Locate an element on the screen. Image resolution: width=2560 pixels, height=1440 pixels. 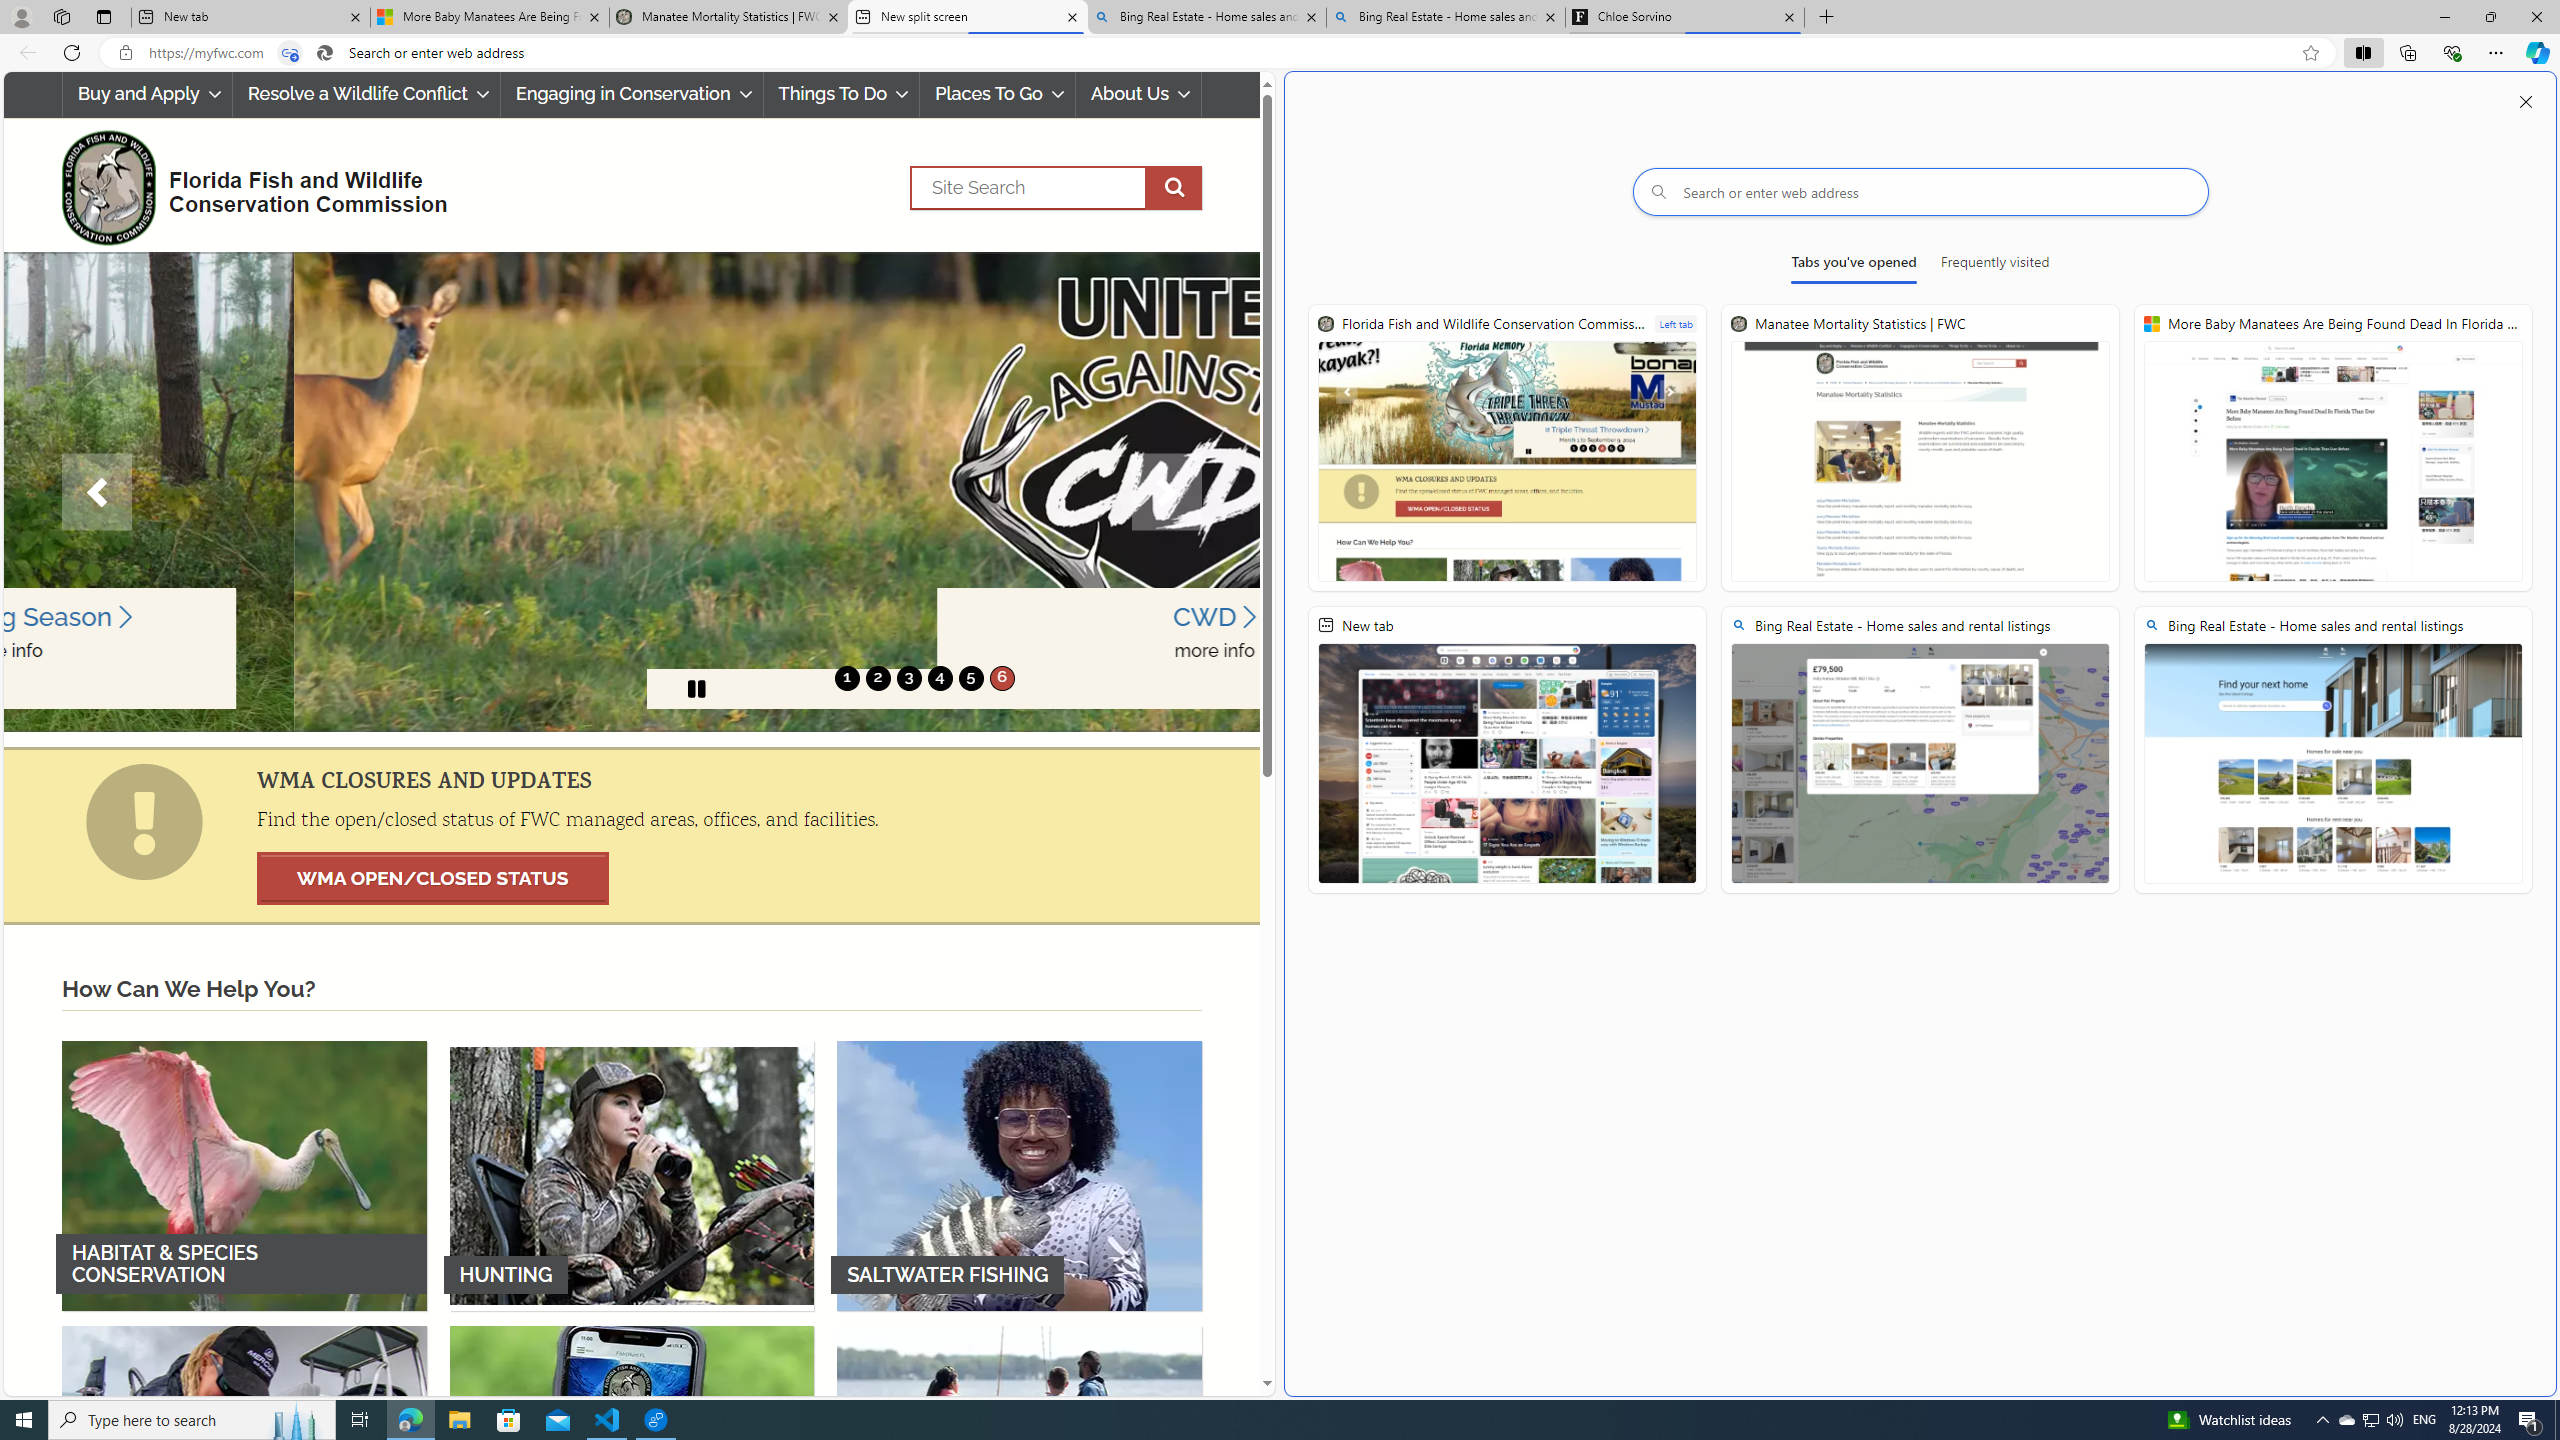
move to slide 3 is located at coordinates (908, 678).